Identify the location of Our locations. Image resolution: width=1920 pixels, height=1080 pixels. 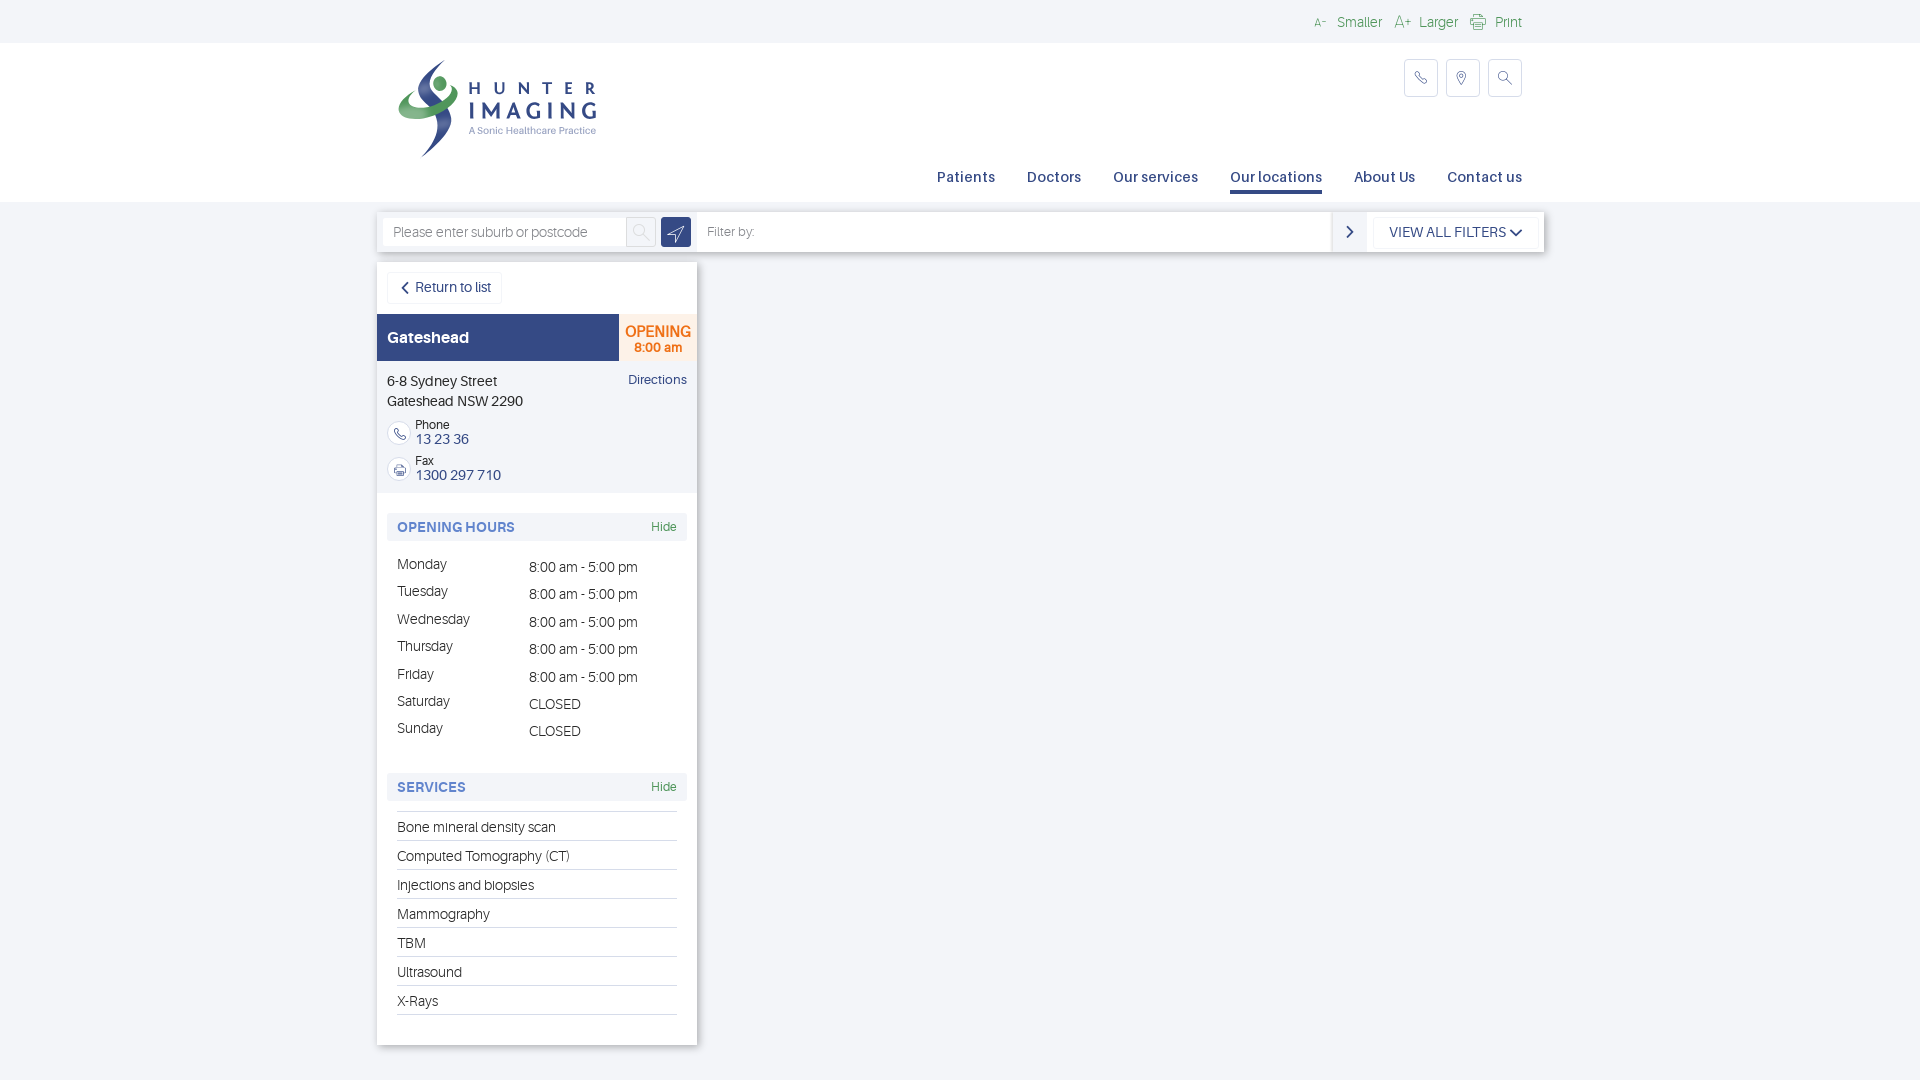
(1276, 179).